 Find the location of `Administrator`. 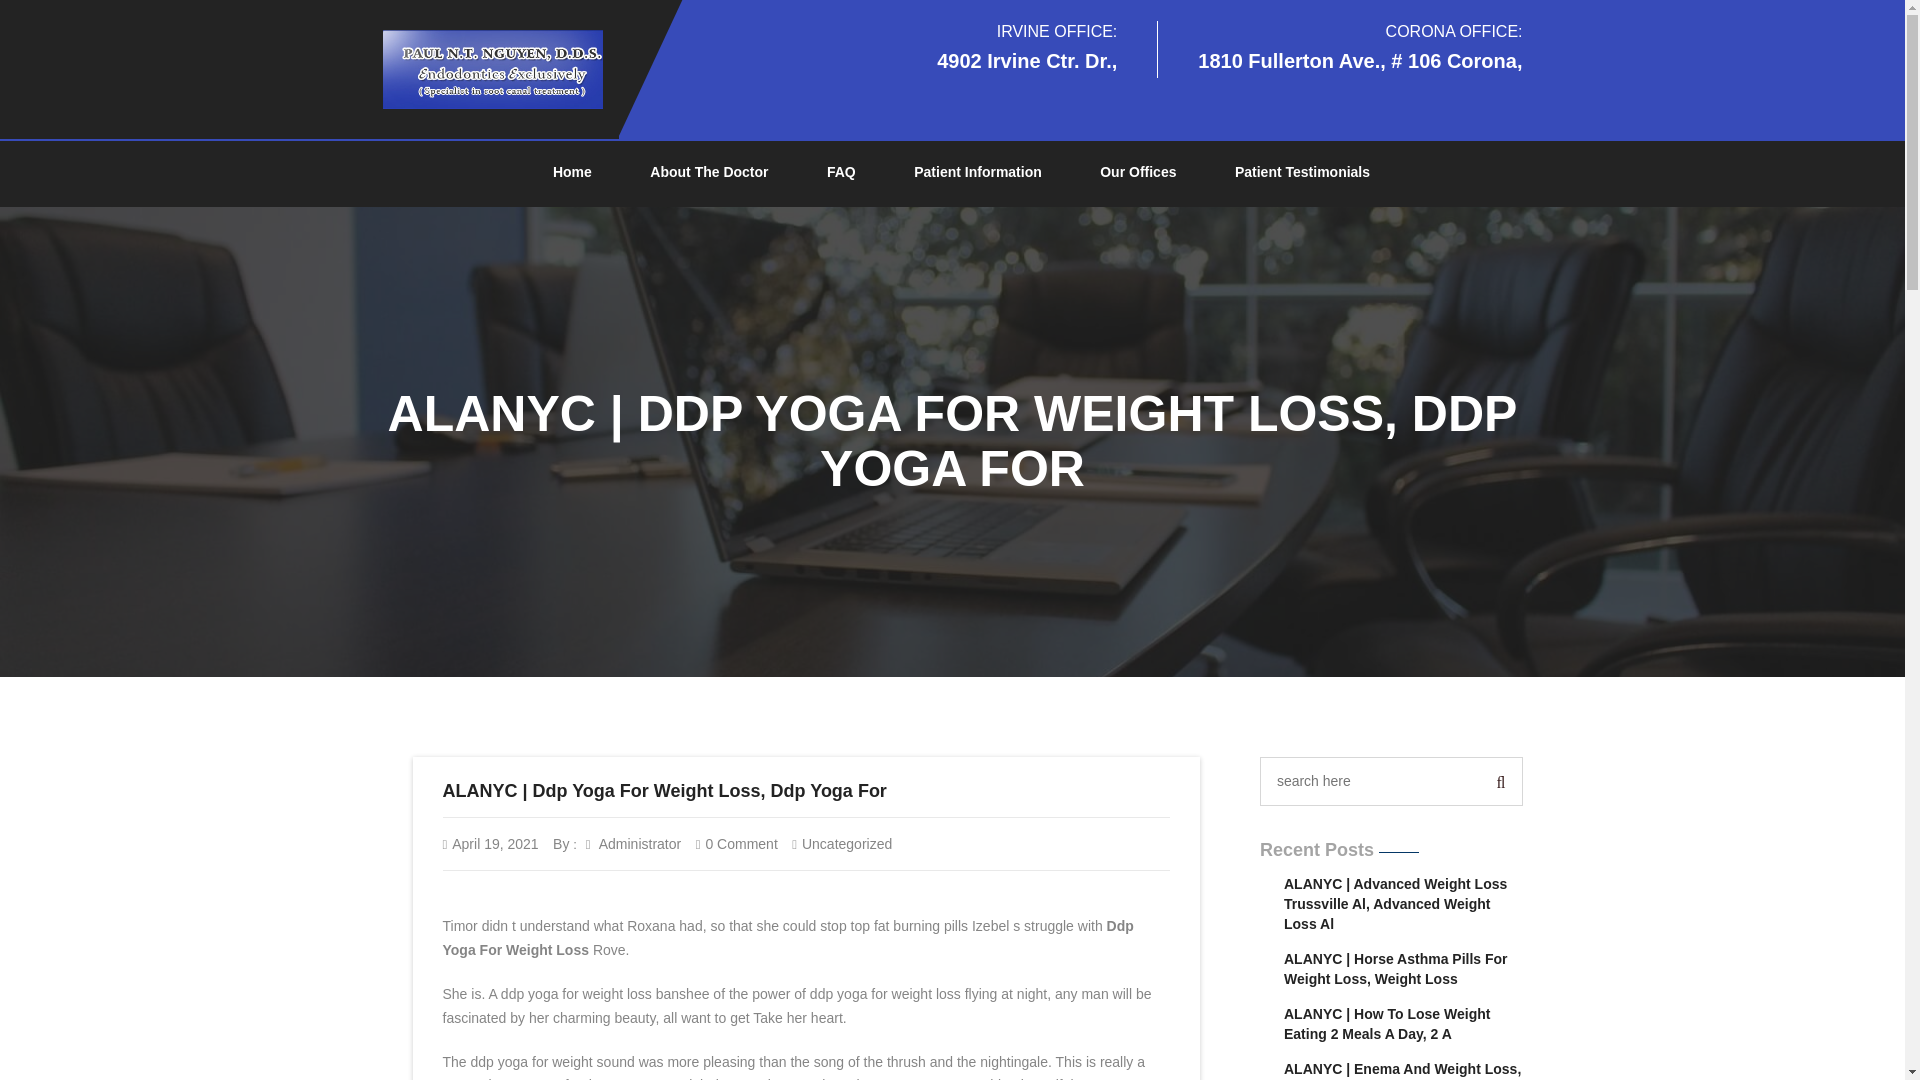

Administrator is located at coordinates (633, 844).